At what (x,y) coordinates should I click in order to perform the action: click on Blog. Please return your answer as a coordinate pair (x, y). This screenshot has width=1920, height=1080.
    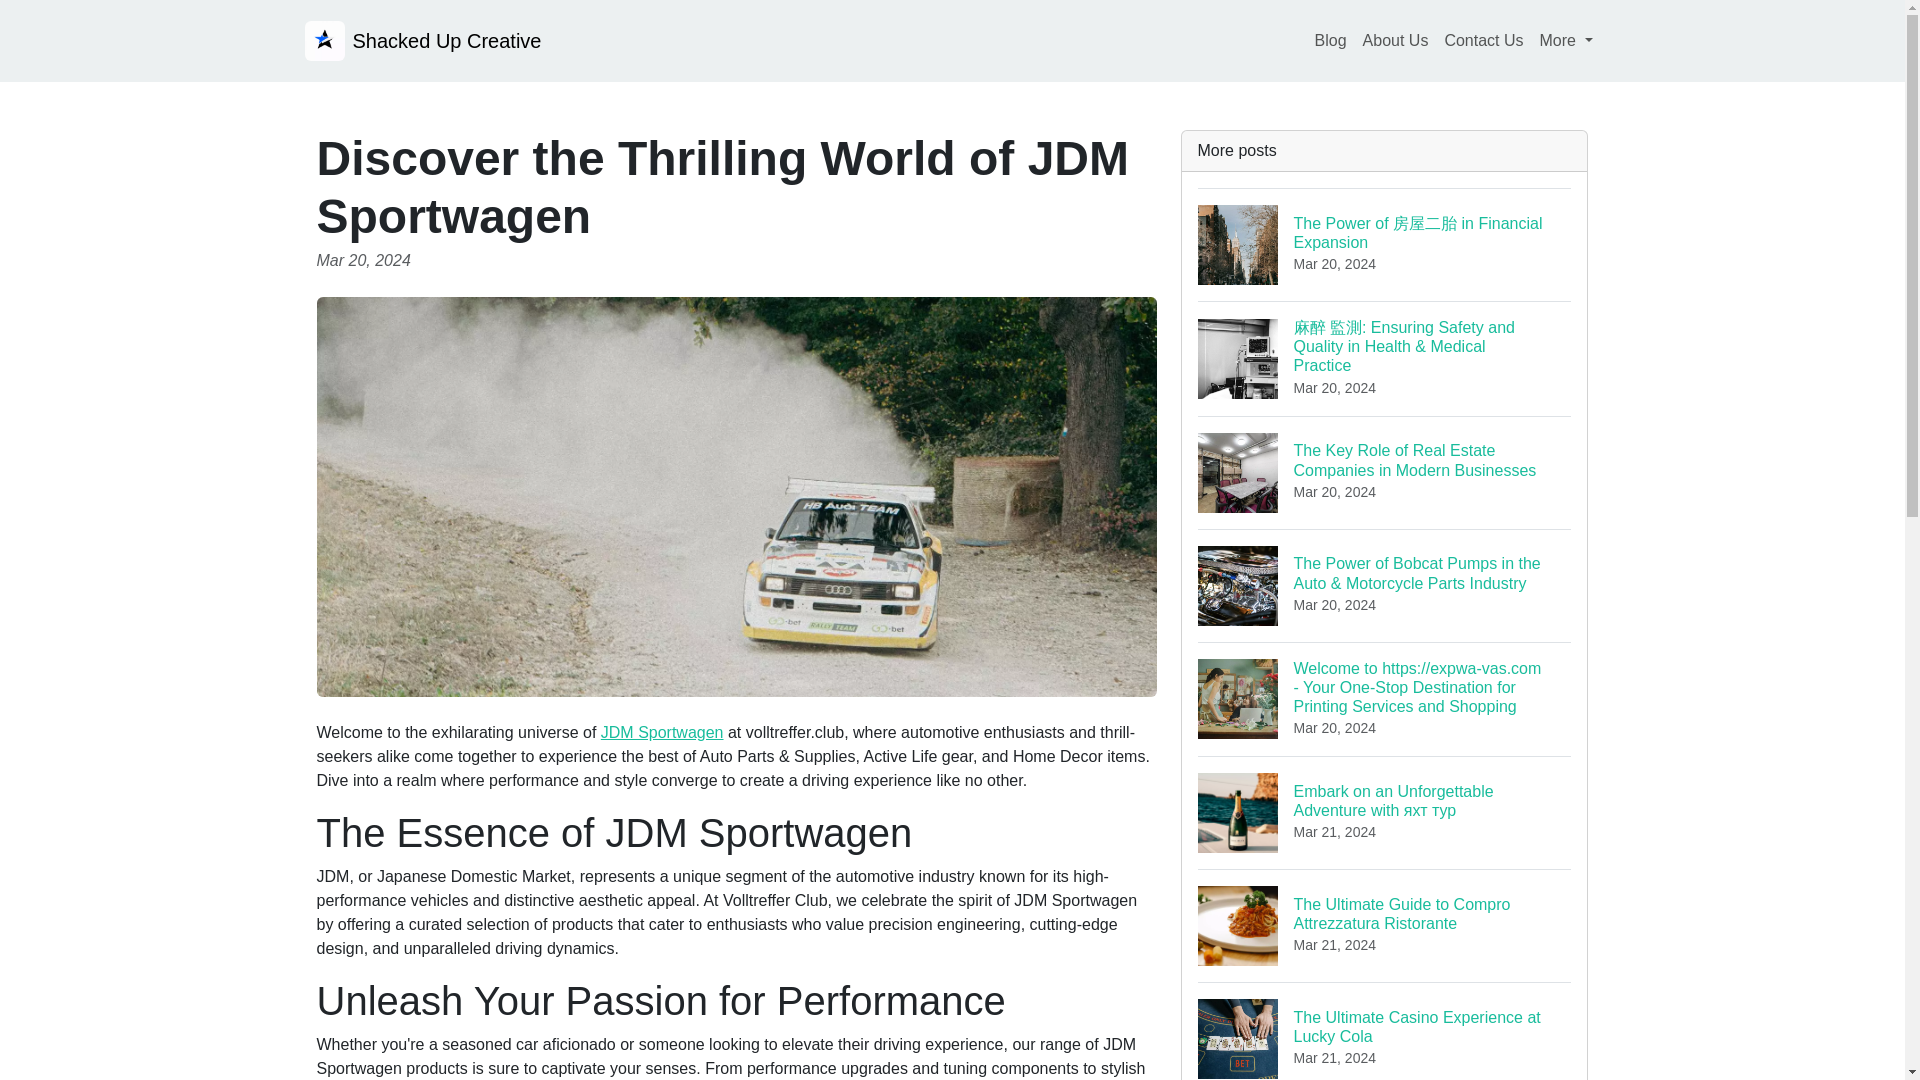
    Looking at the image, I should click on (1331, 40).